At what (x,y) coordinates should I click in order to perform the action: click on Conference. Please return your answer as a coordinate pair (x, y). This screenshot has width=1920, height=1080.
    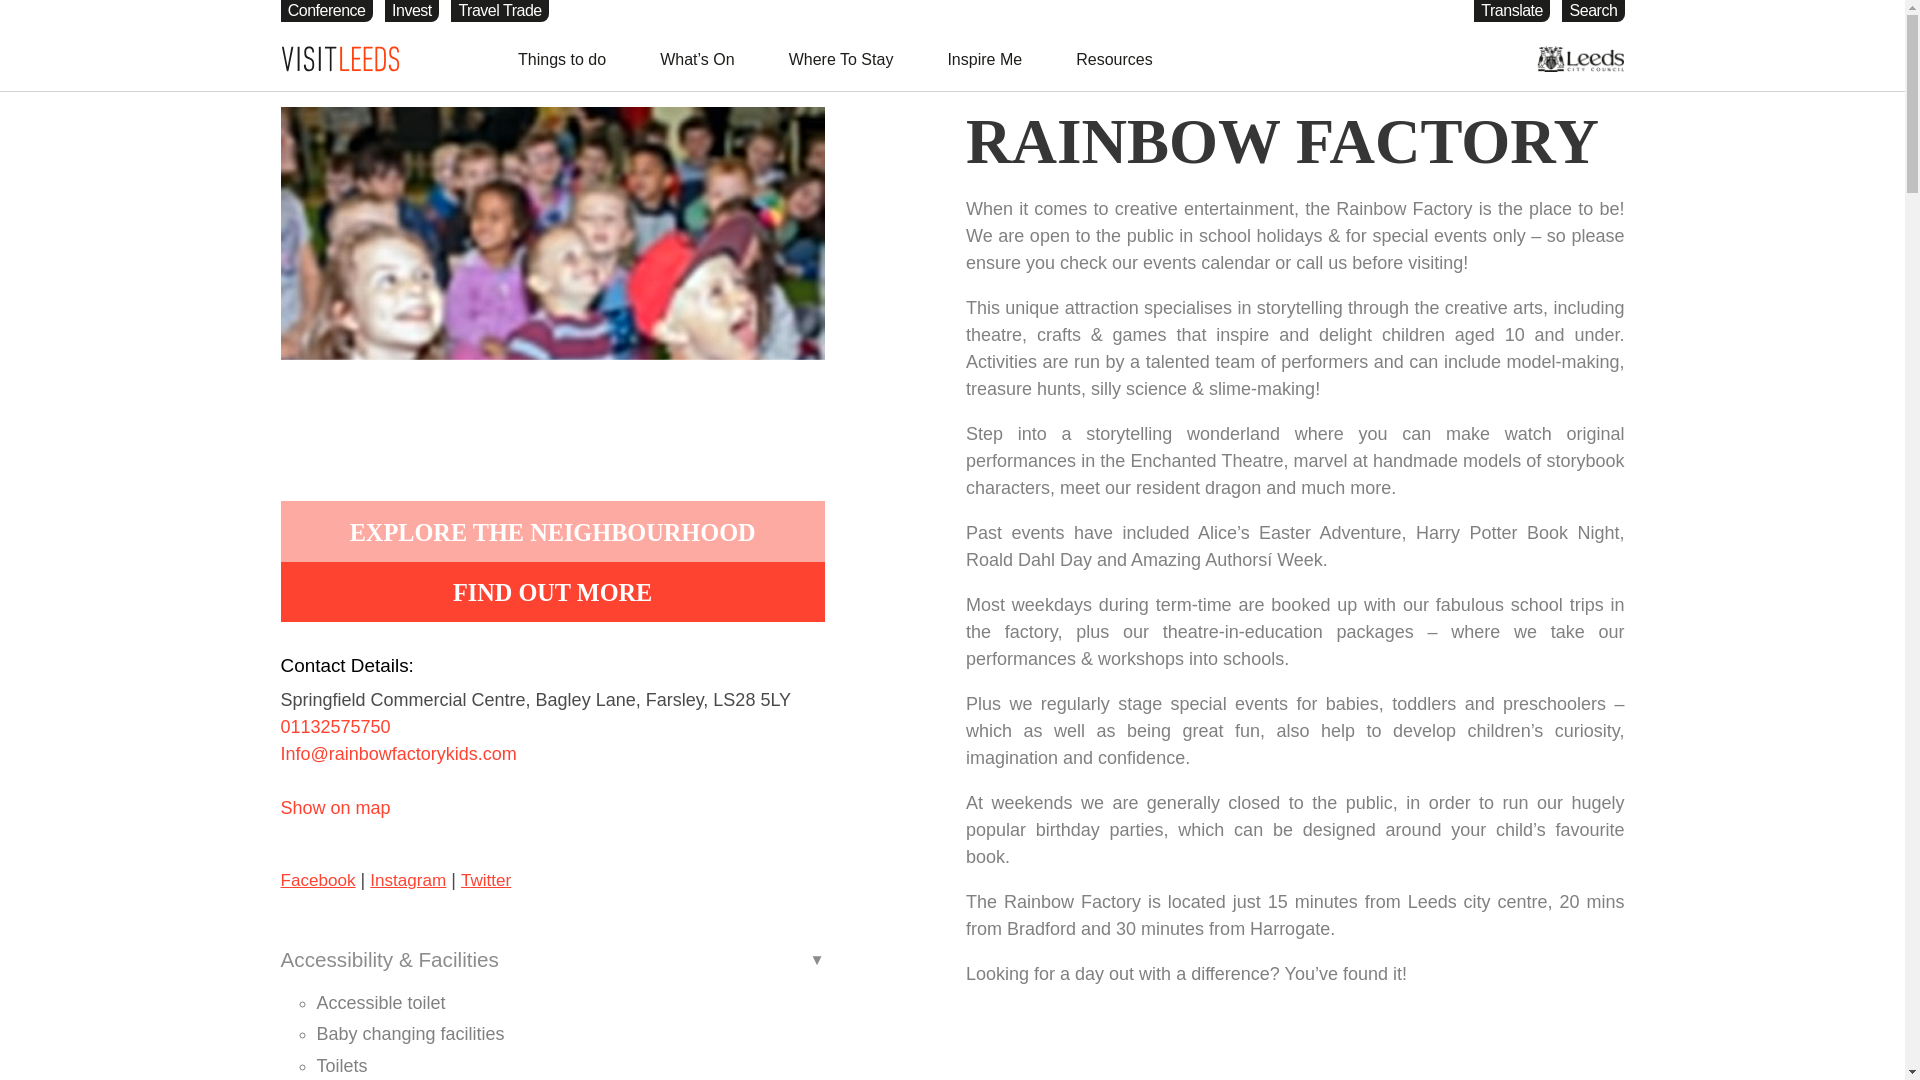
    Looking at the image, I should click on (326, 10).